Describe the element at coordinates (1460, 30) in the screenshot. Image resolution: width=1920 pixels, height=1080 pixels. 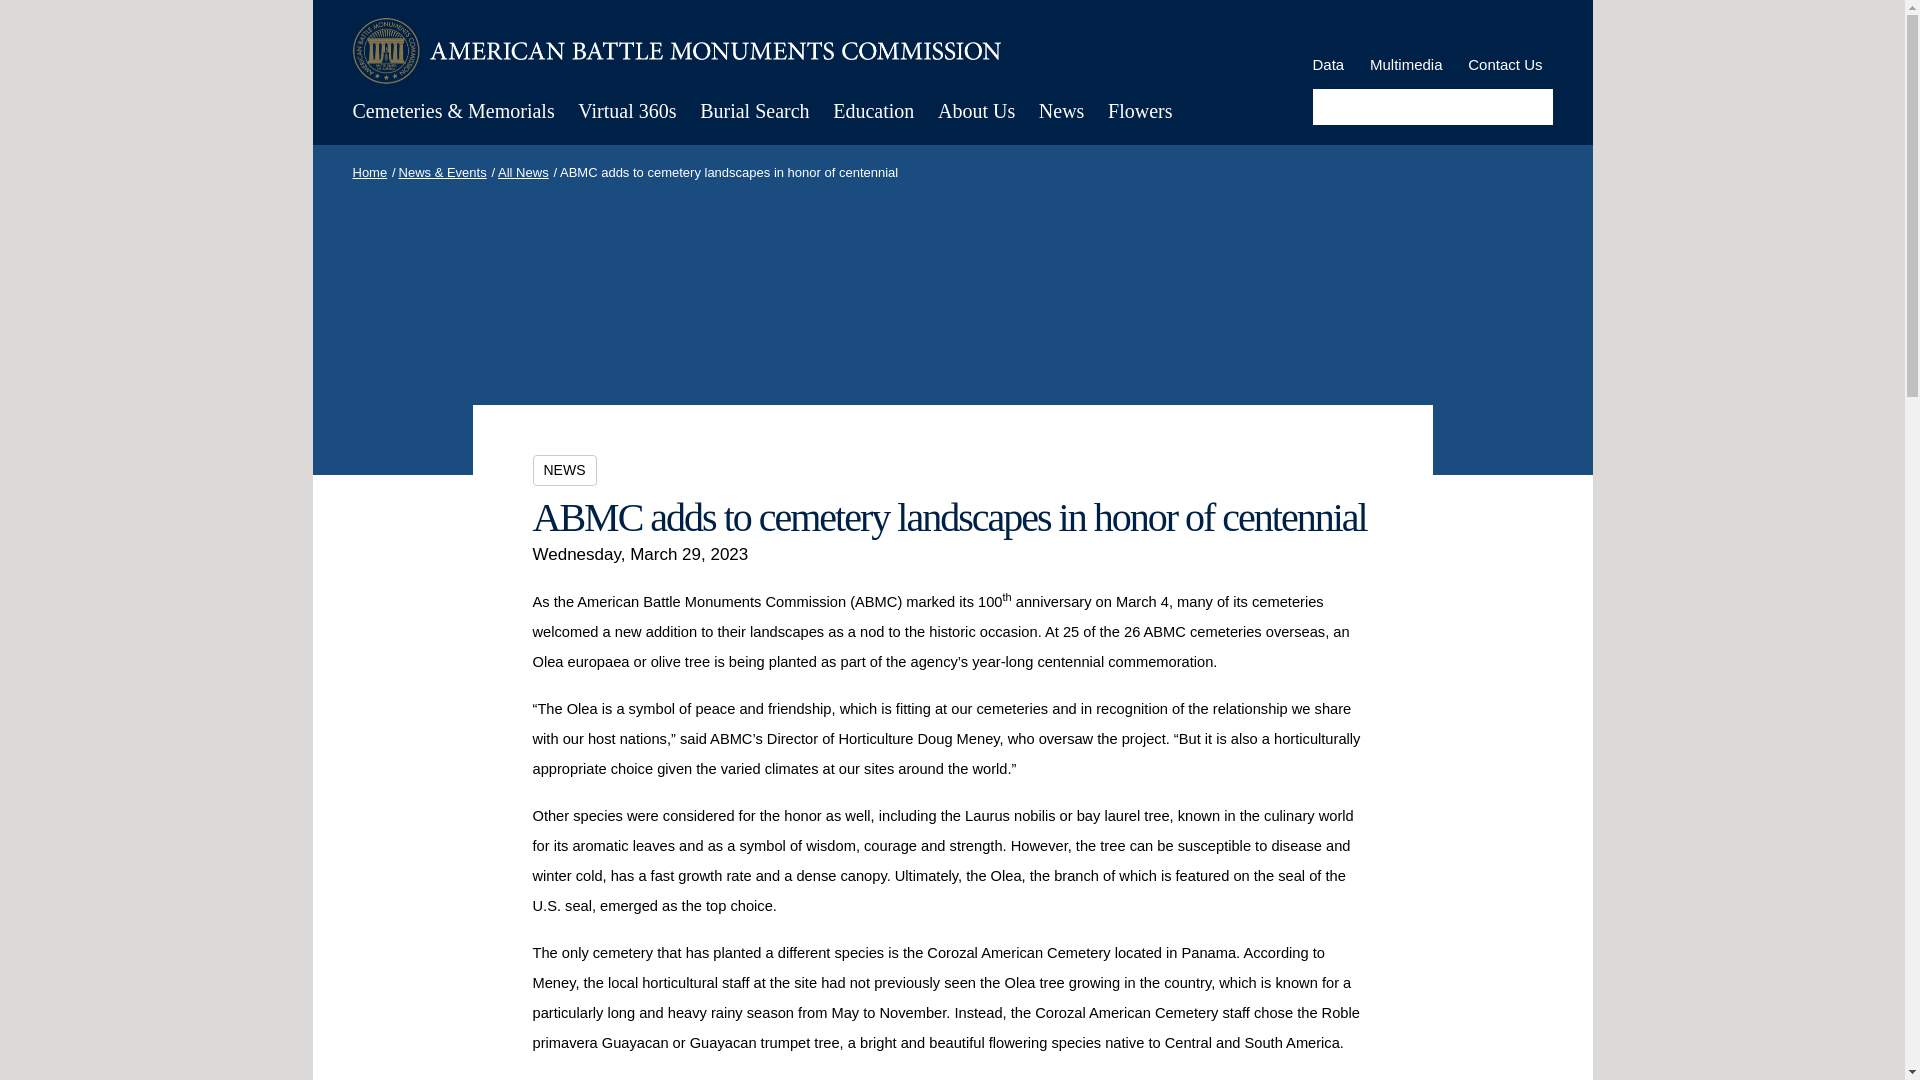
I see `Twitter` at that location.